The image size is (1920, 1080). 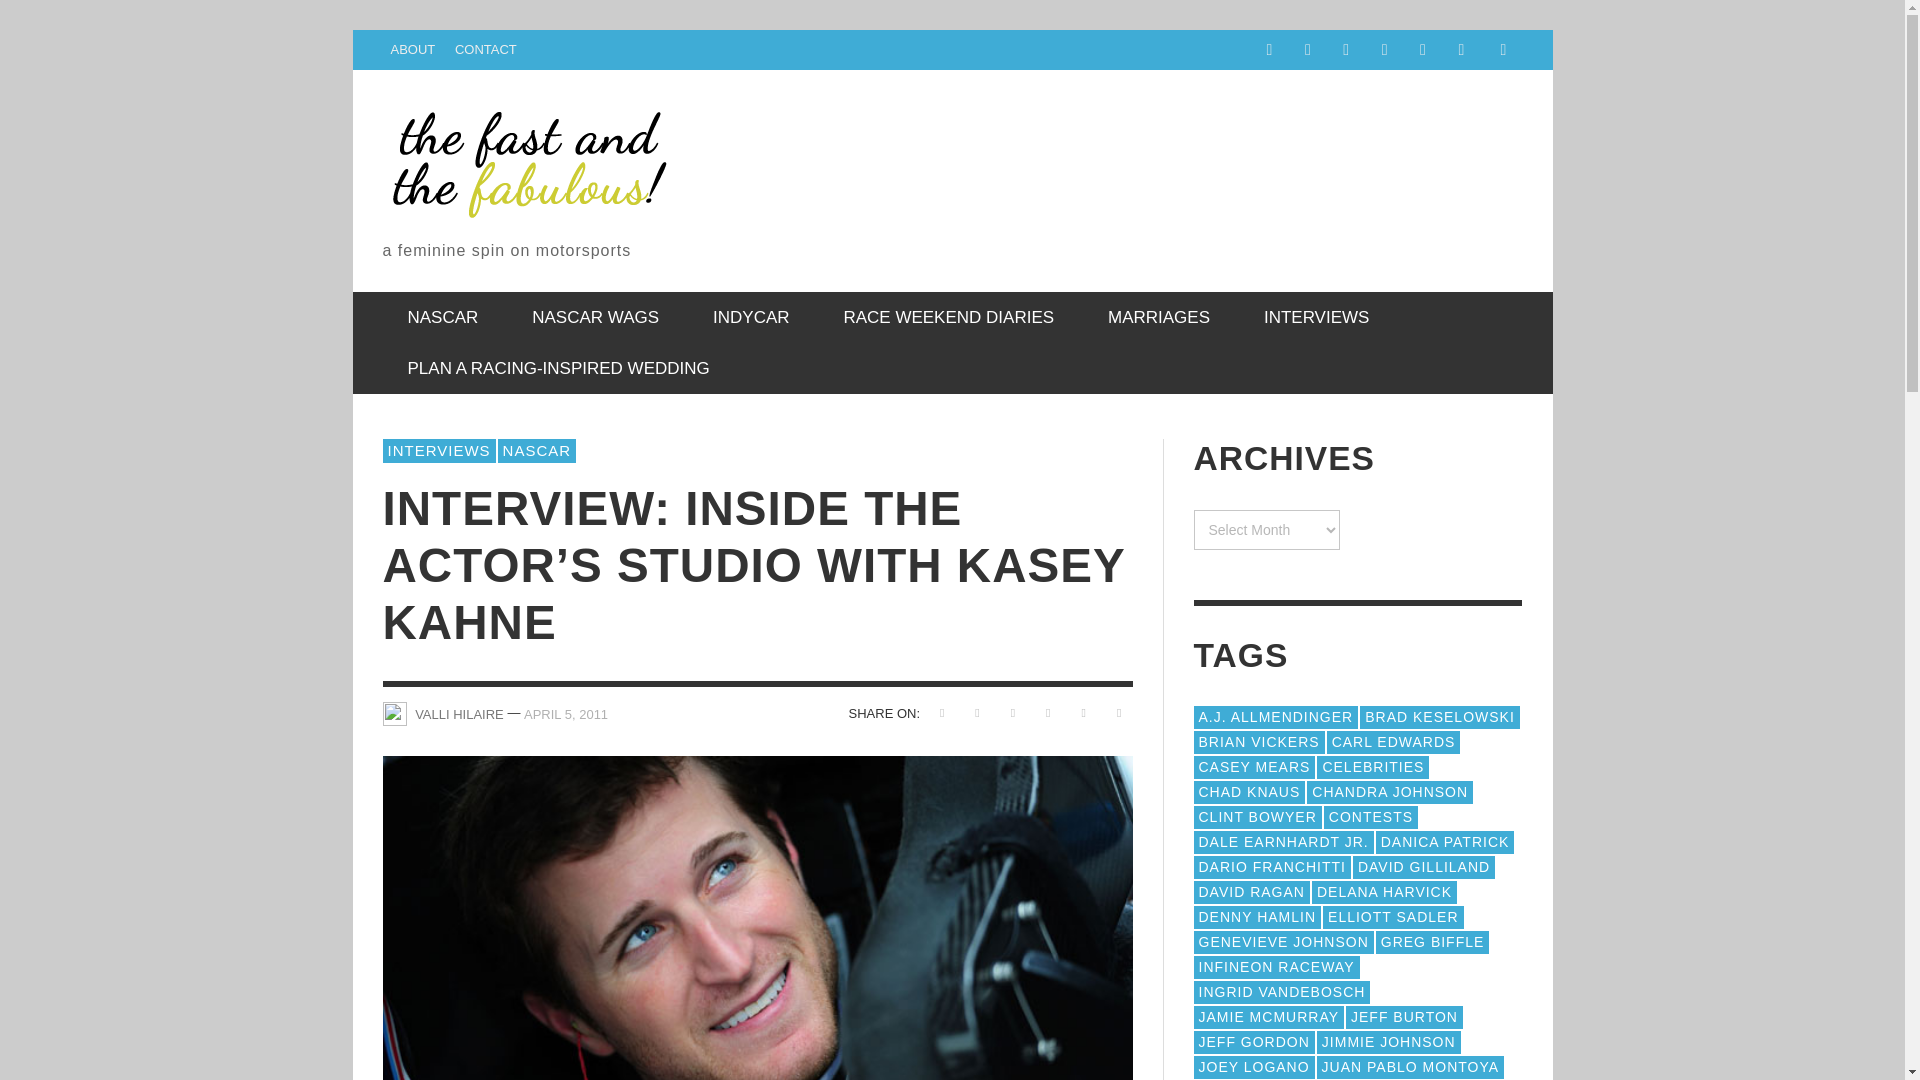 What do you see at coordinates (1268, 50) in the screenshot?
I see `Facebook` at bounding box center [1268, 50].